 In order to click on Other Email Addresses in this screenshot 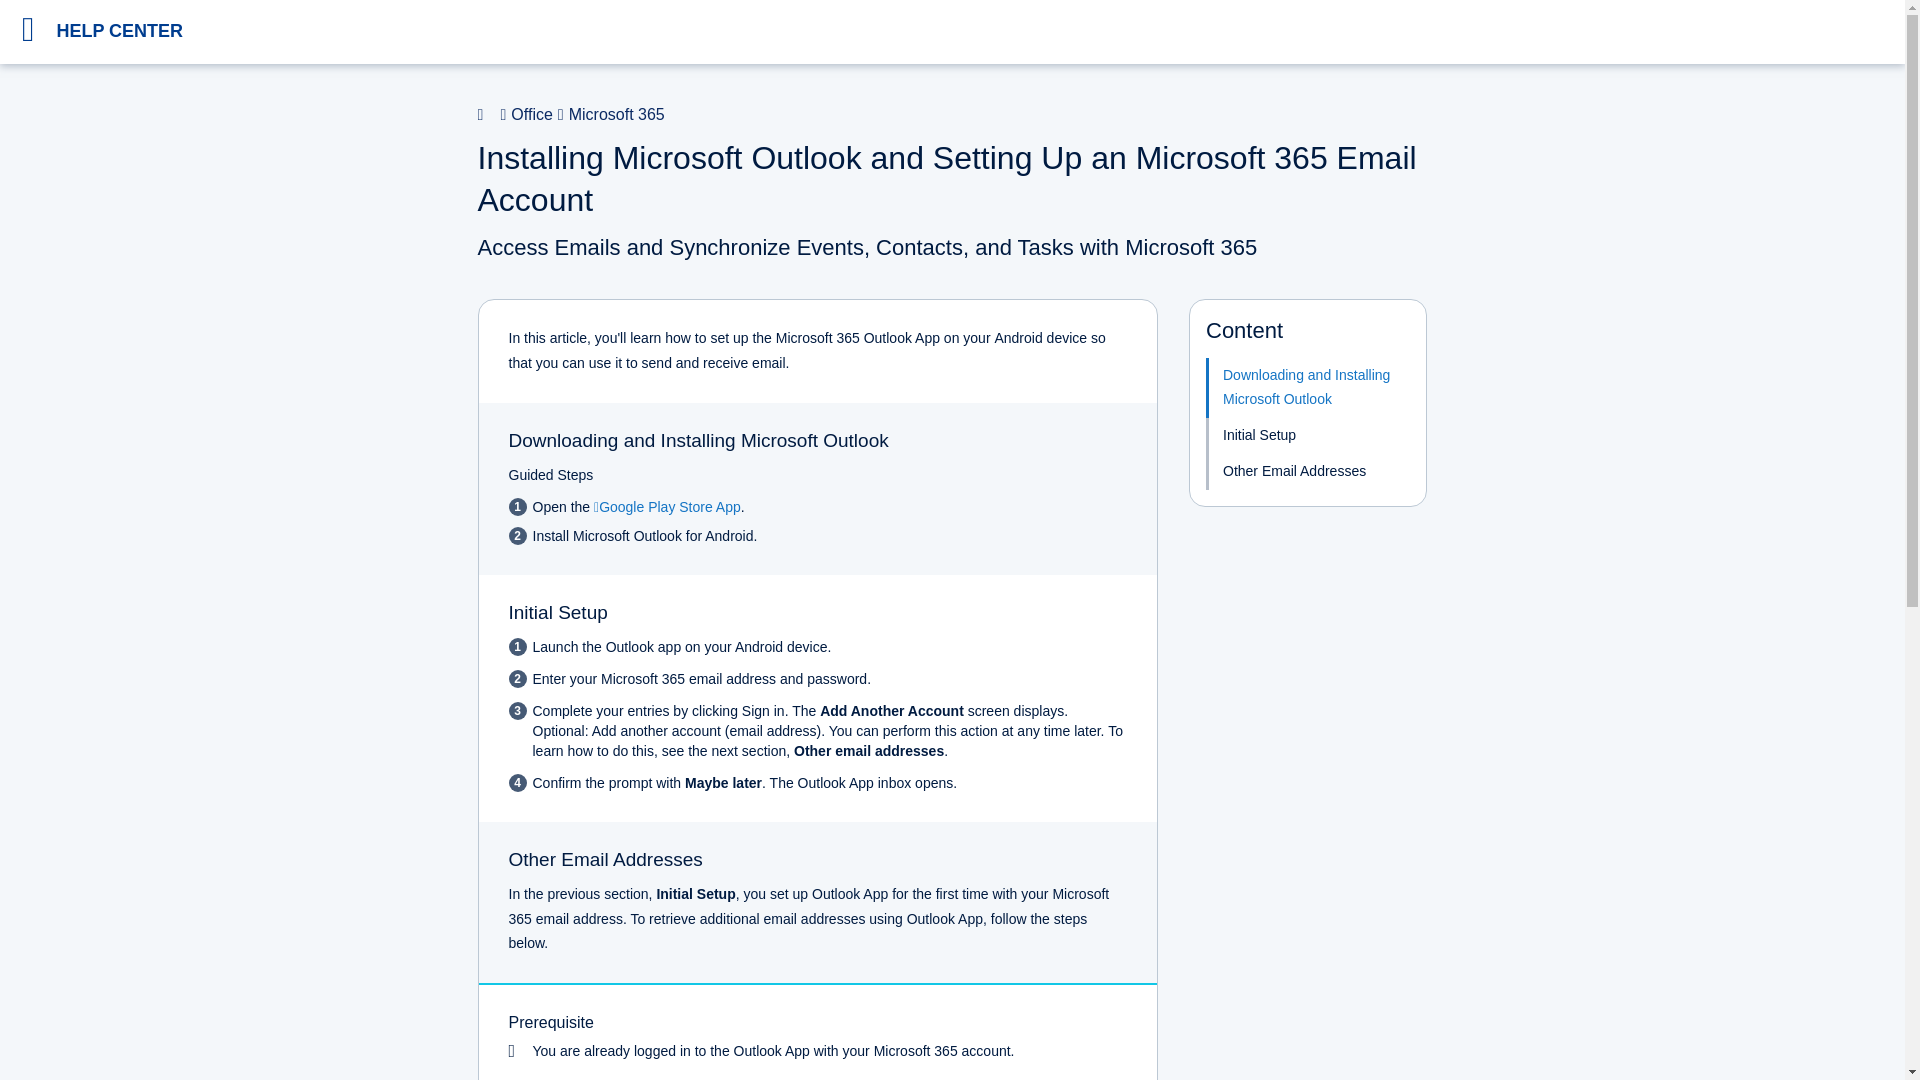, I will do `click(1307, 472)`.